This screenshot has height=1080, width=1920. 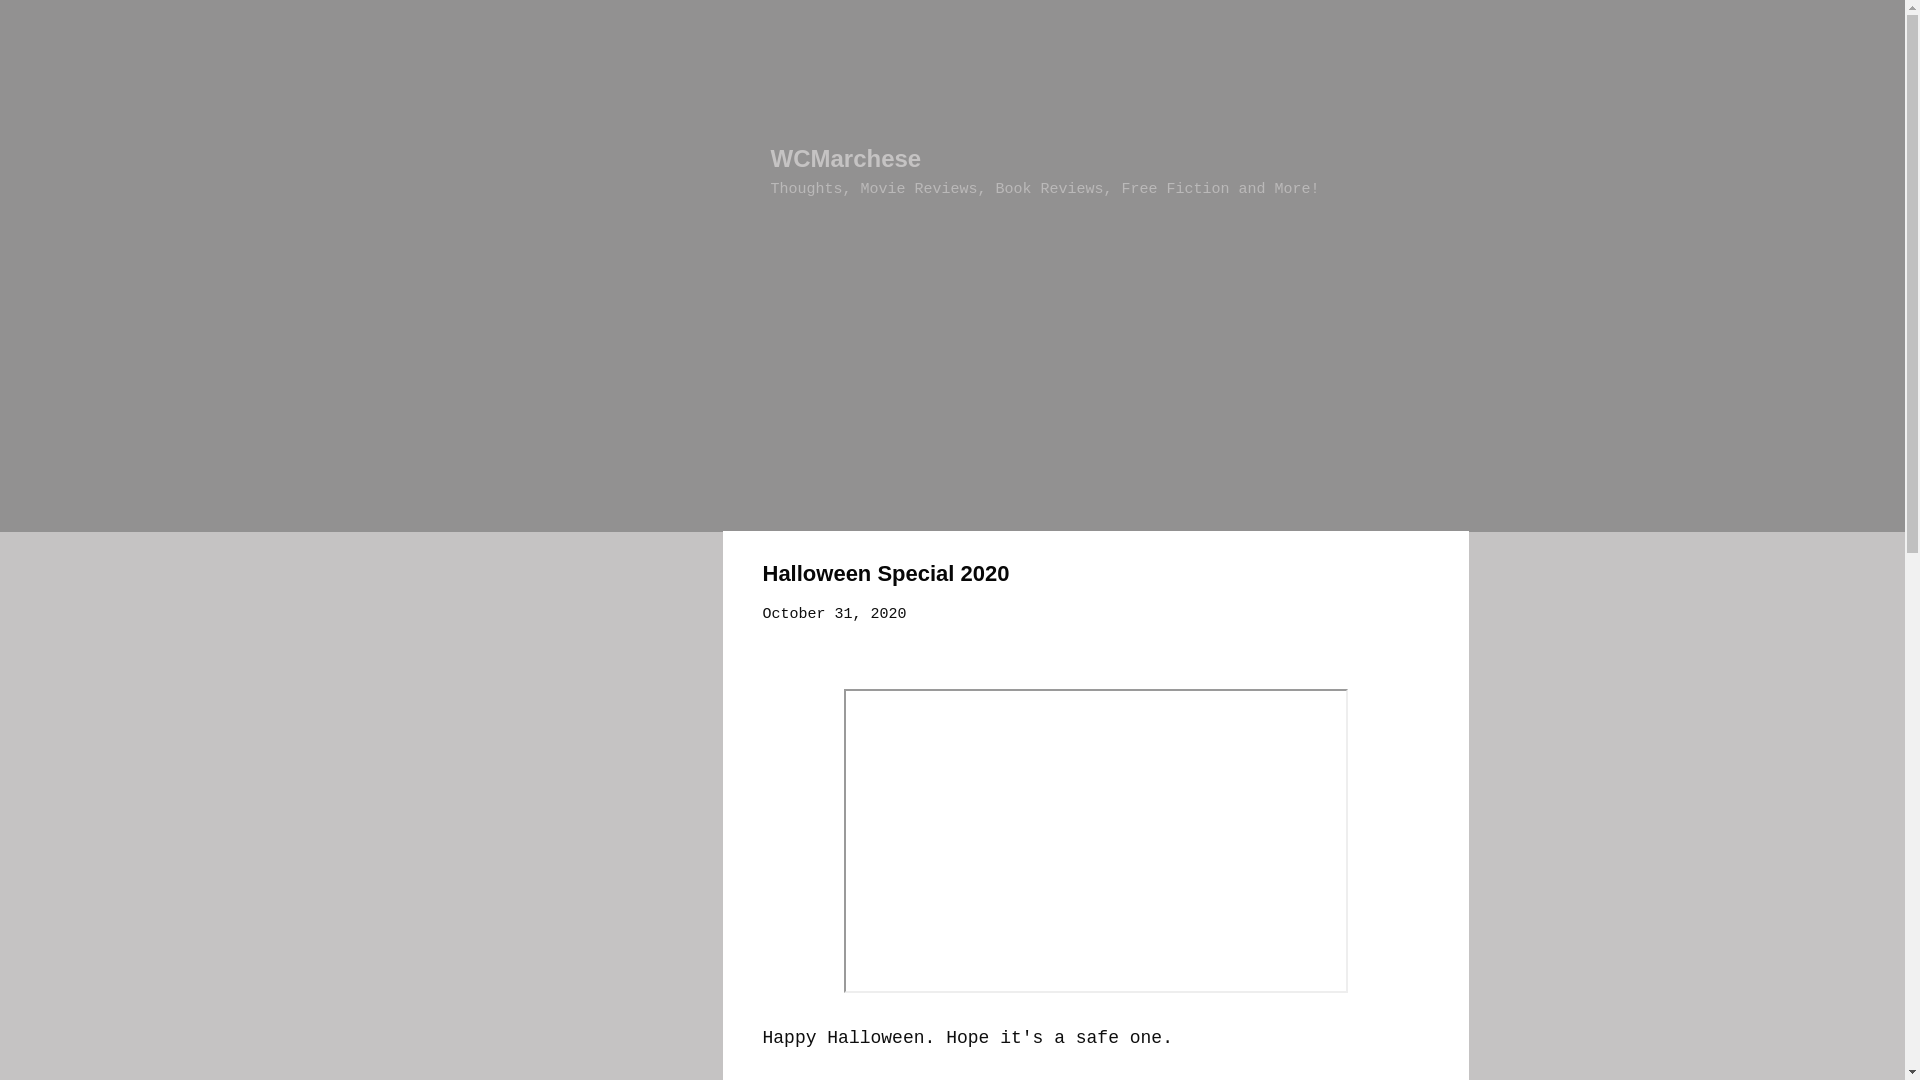 What do you see at coordinates (34, 24) in the screenshot?
I see `Search` at bounding box center [34, 24].